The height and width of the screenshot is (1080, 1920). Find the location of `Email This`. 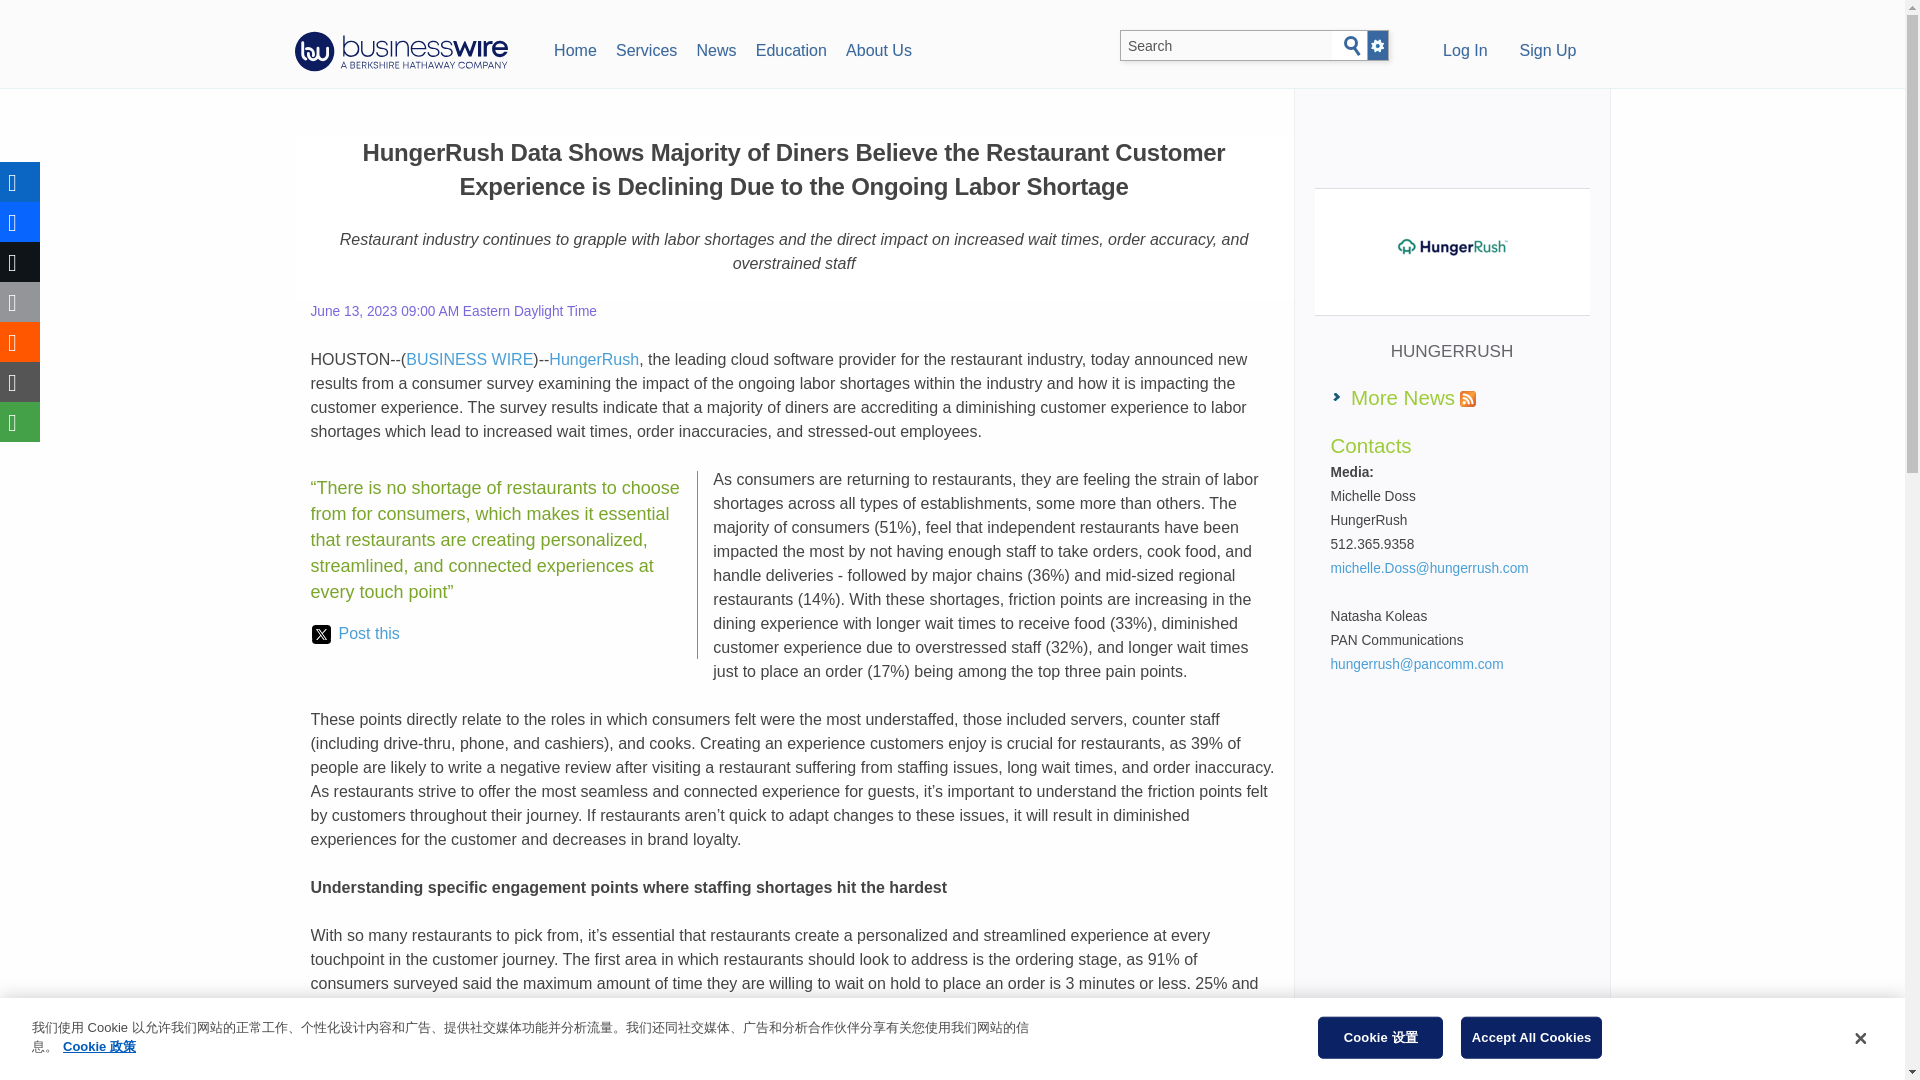

Email This is located at coordinates (20, 301).